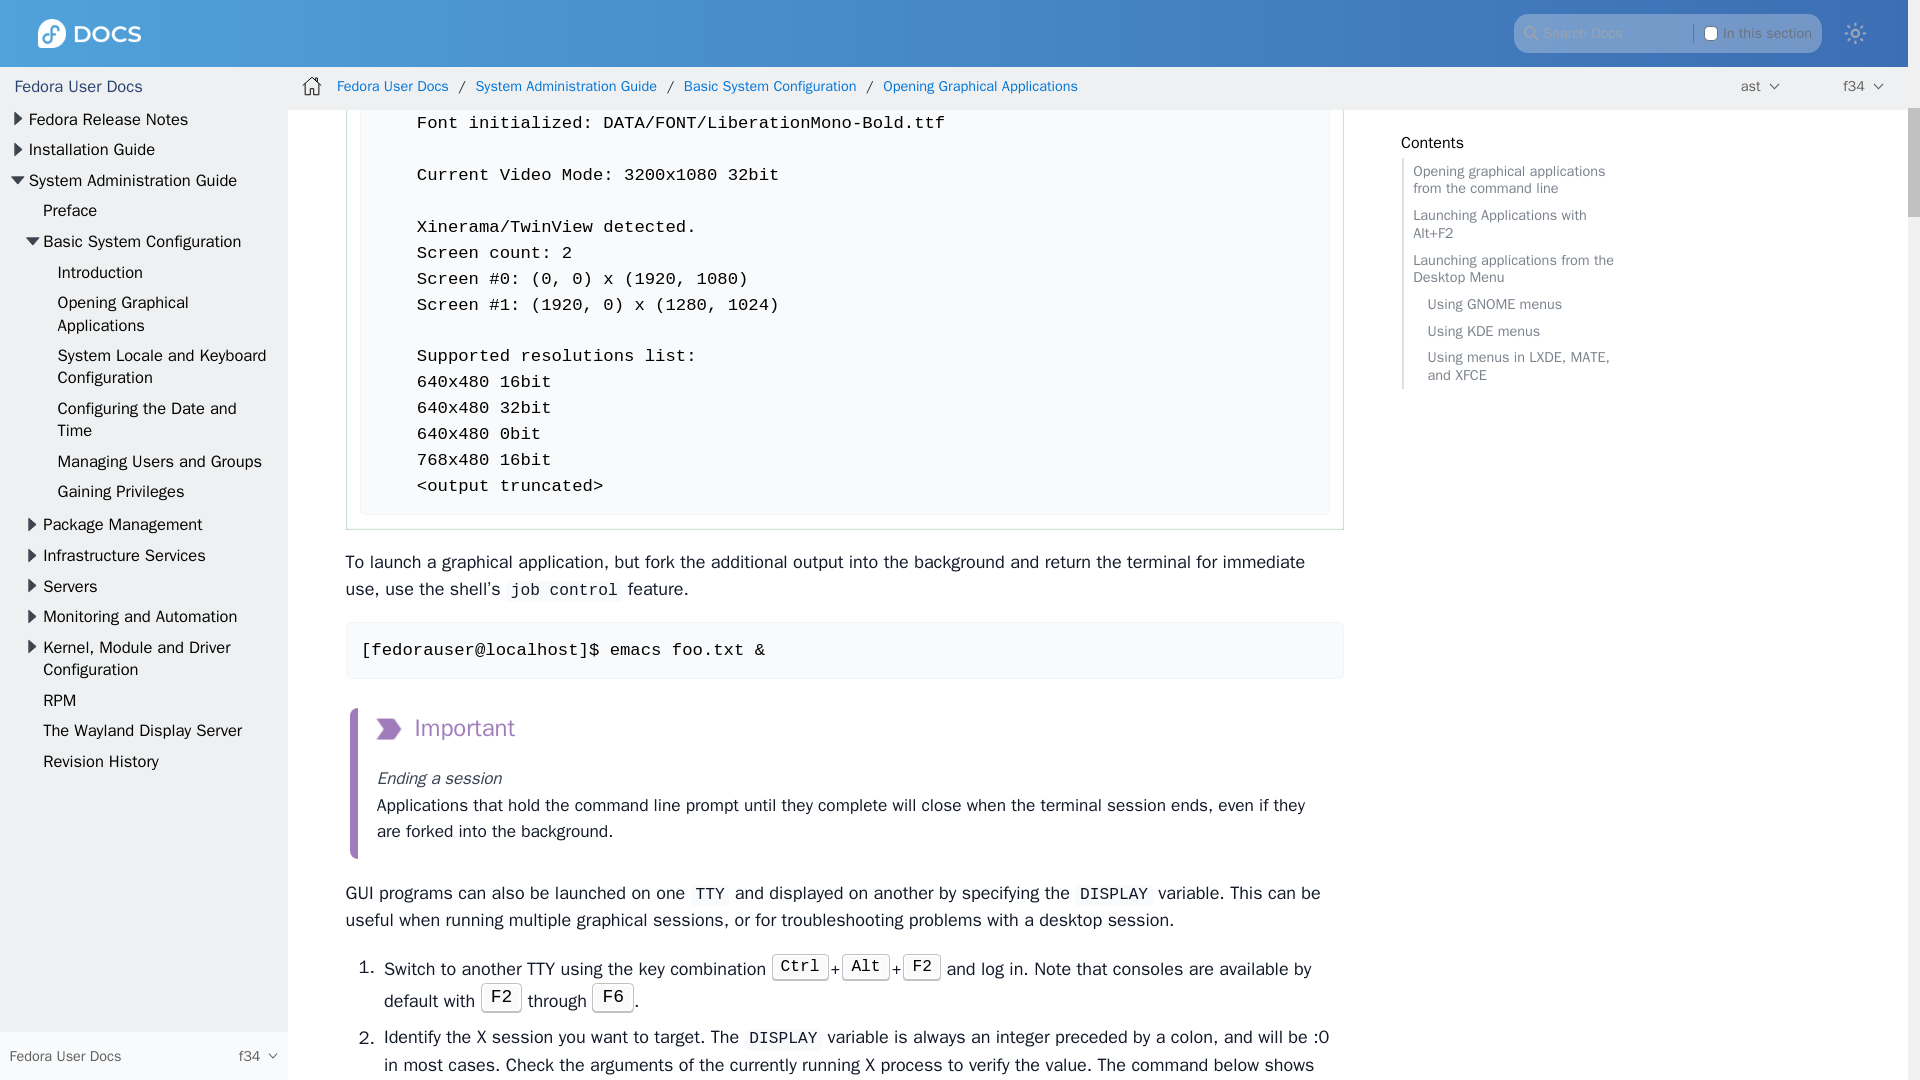  Describe the element at coordinates (444, 728) in the screenshot. I see `Important` at that location.